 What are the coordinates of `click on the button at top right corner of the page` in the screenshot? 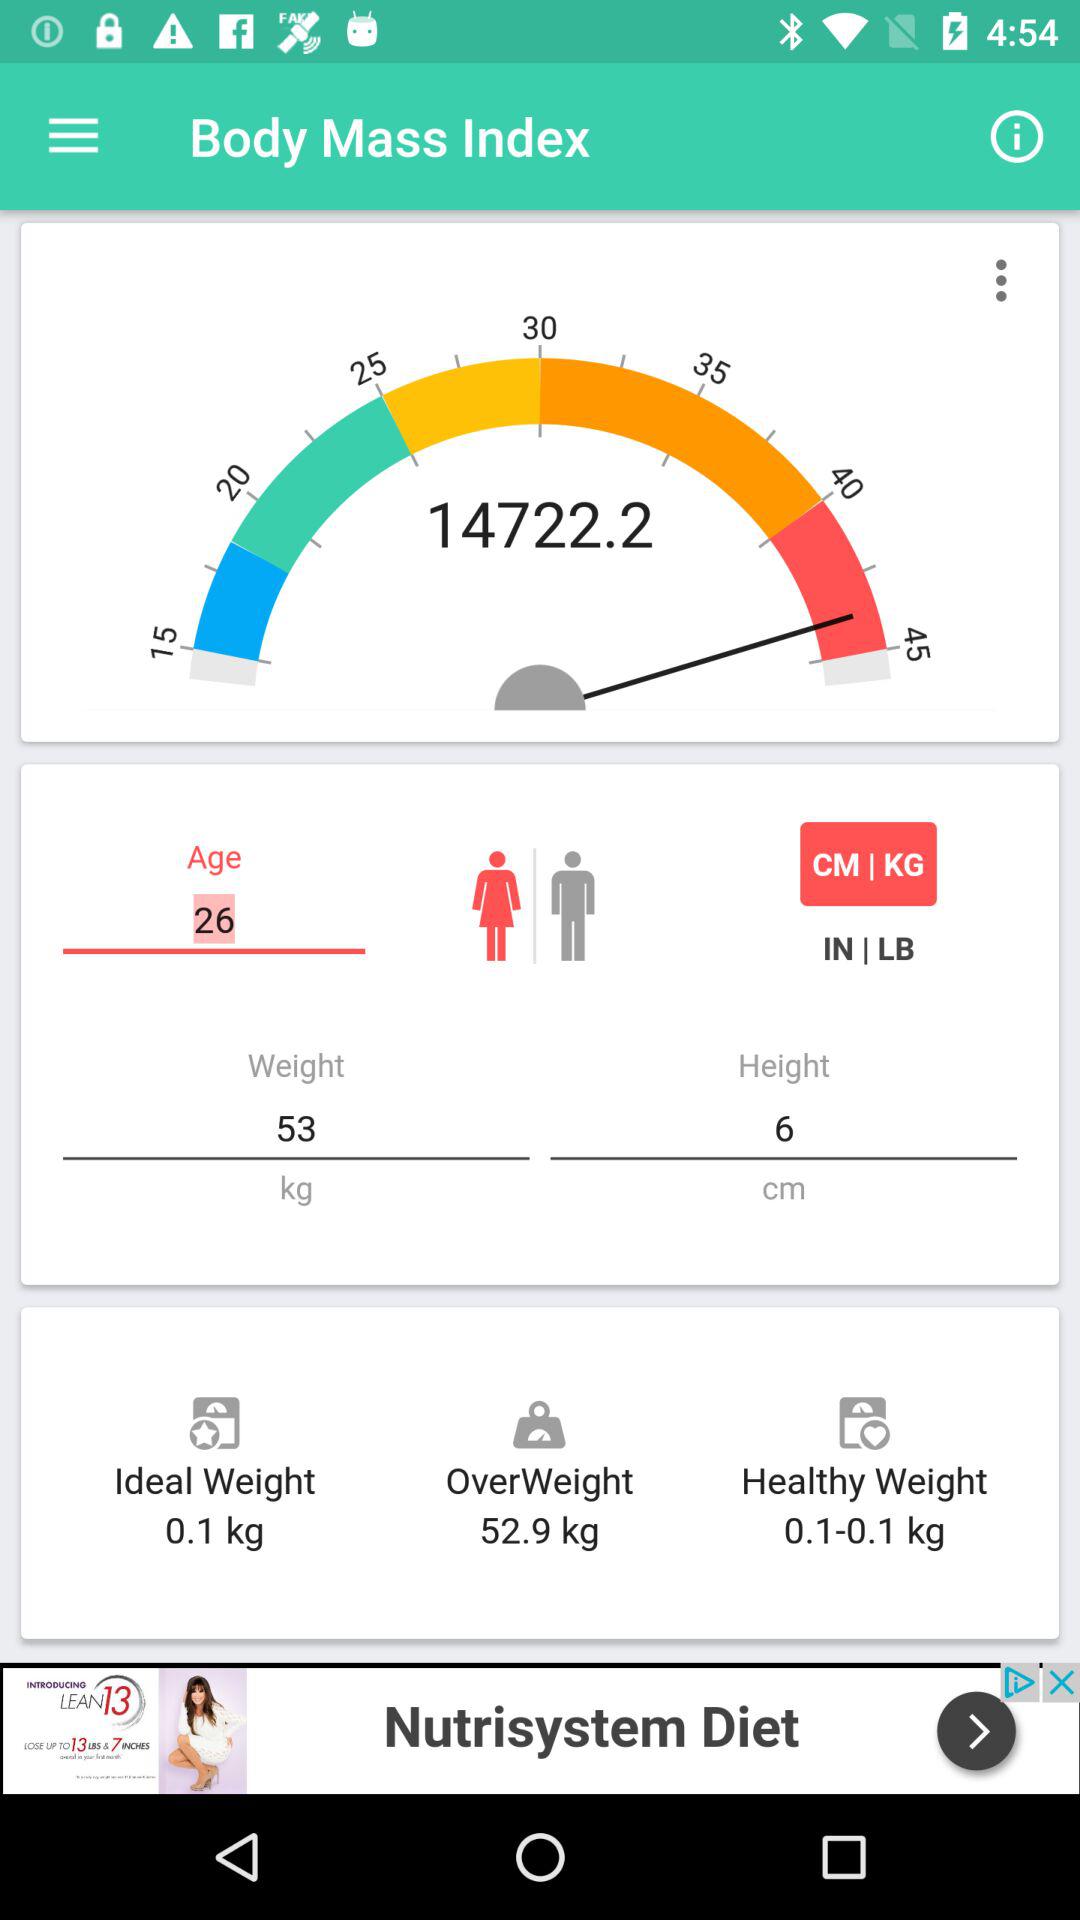 It's located at (1016, 136).